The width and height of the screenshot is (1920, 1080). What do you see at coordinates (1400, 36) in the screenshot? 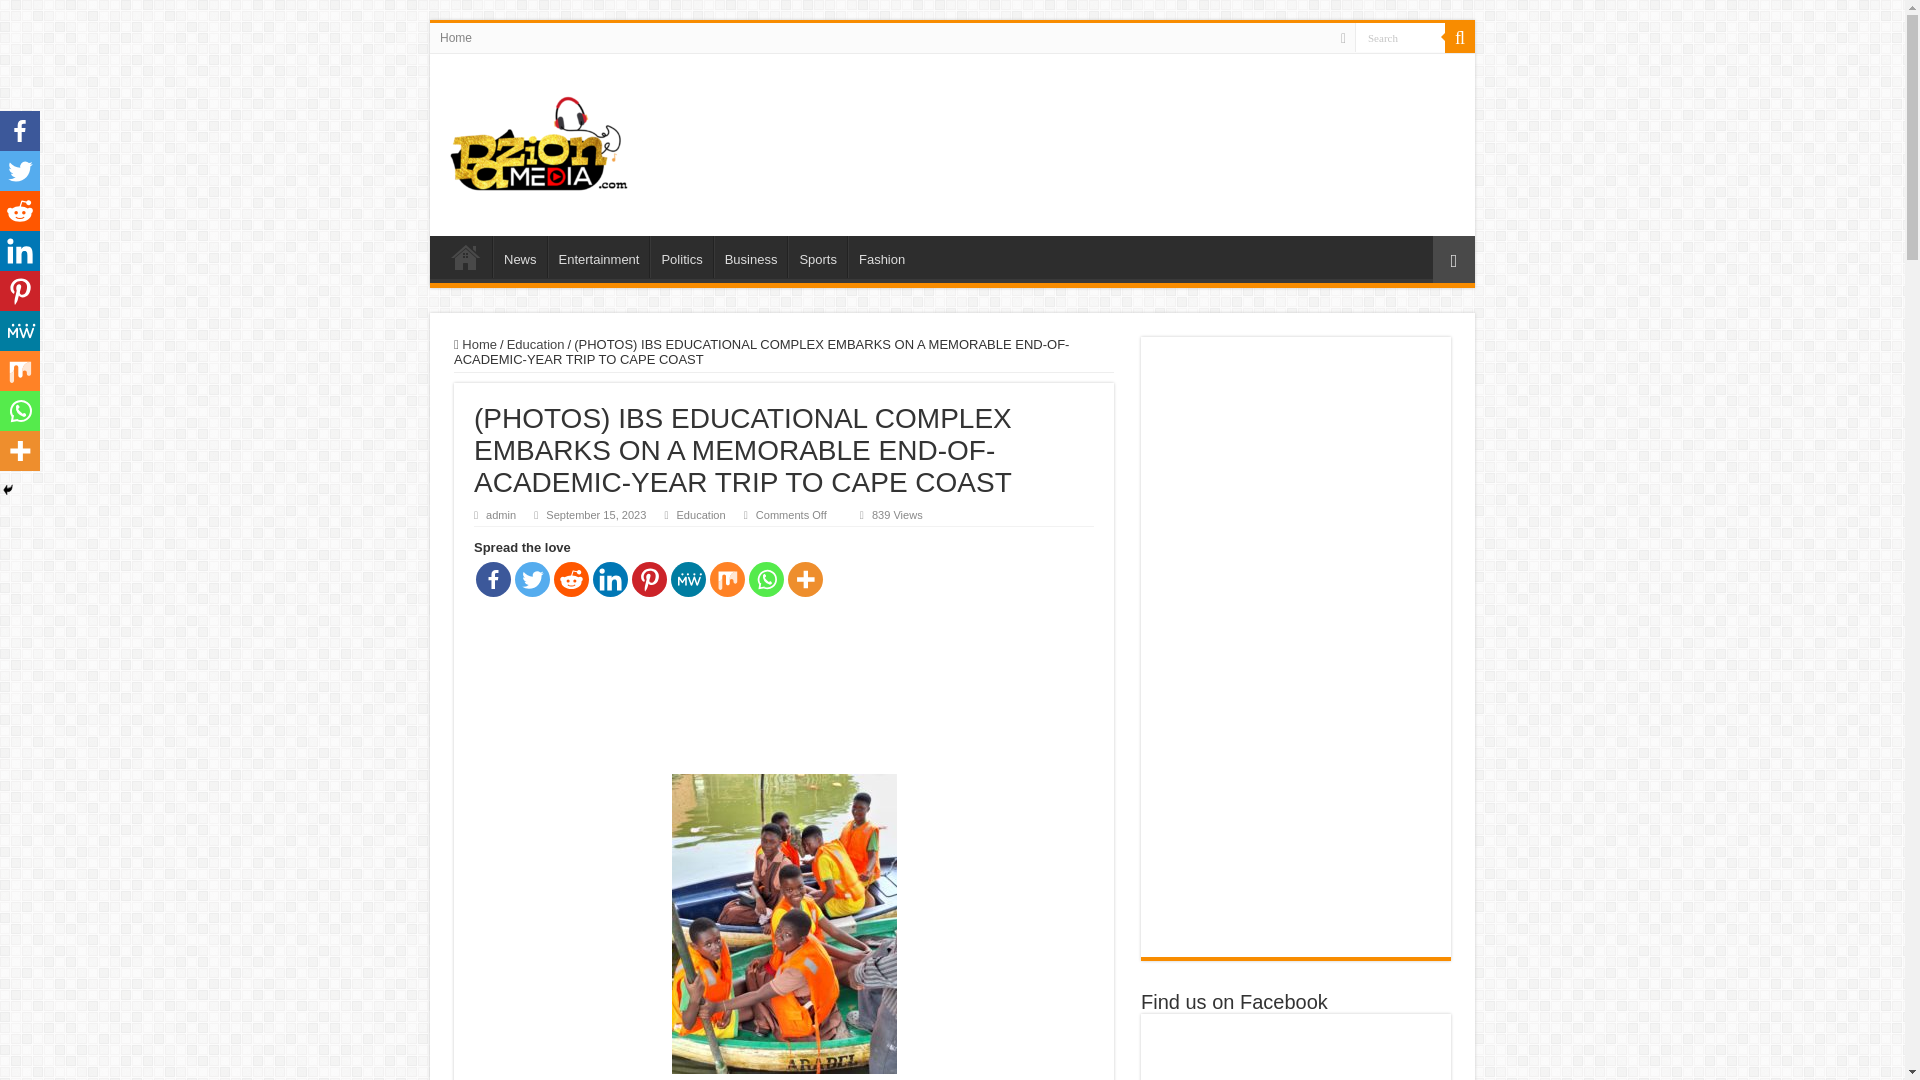
I see `Search` at bounding box center [1400, 36].